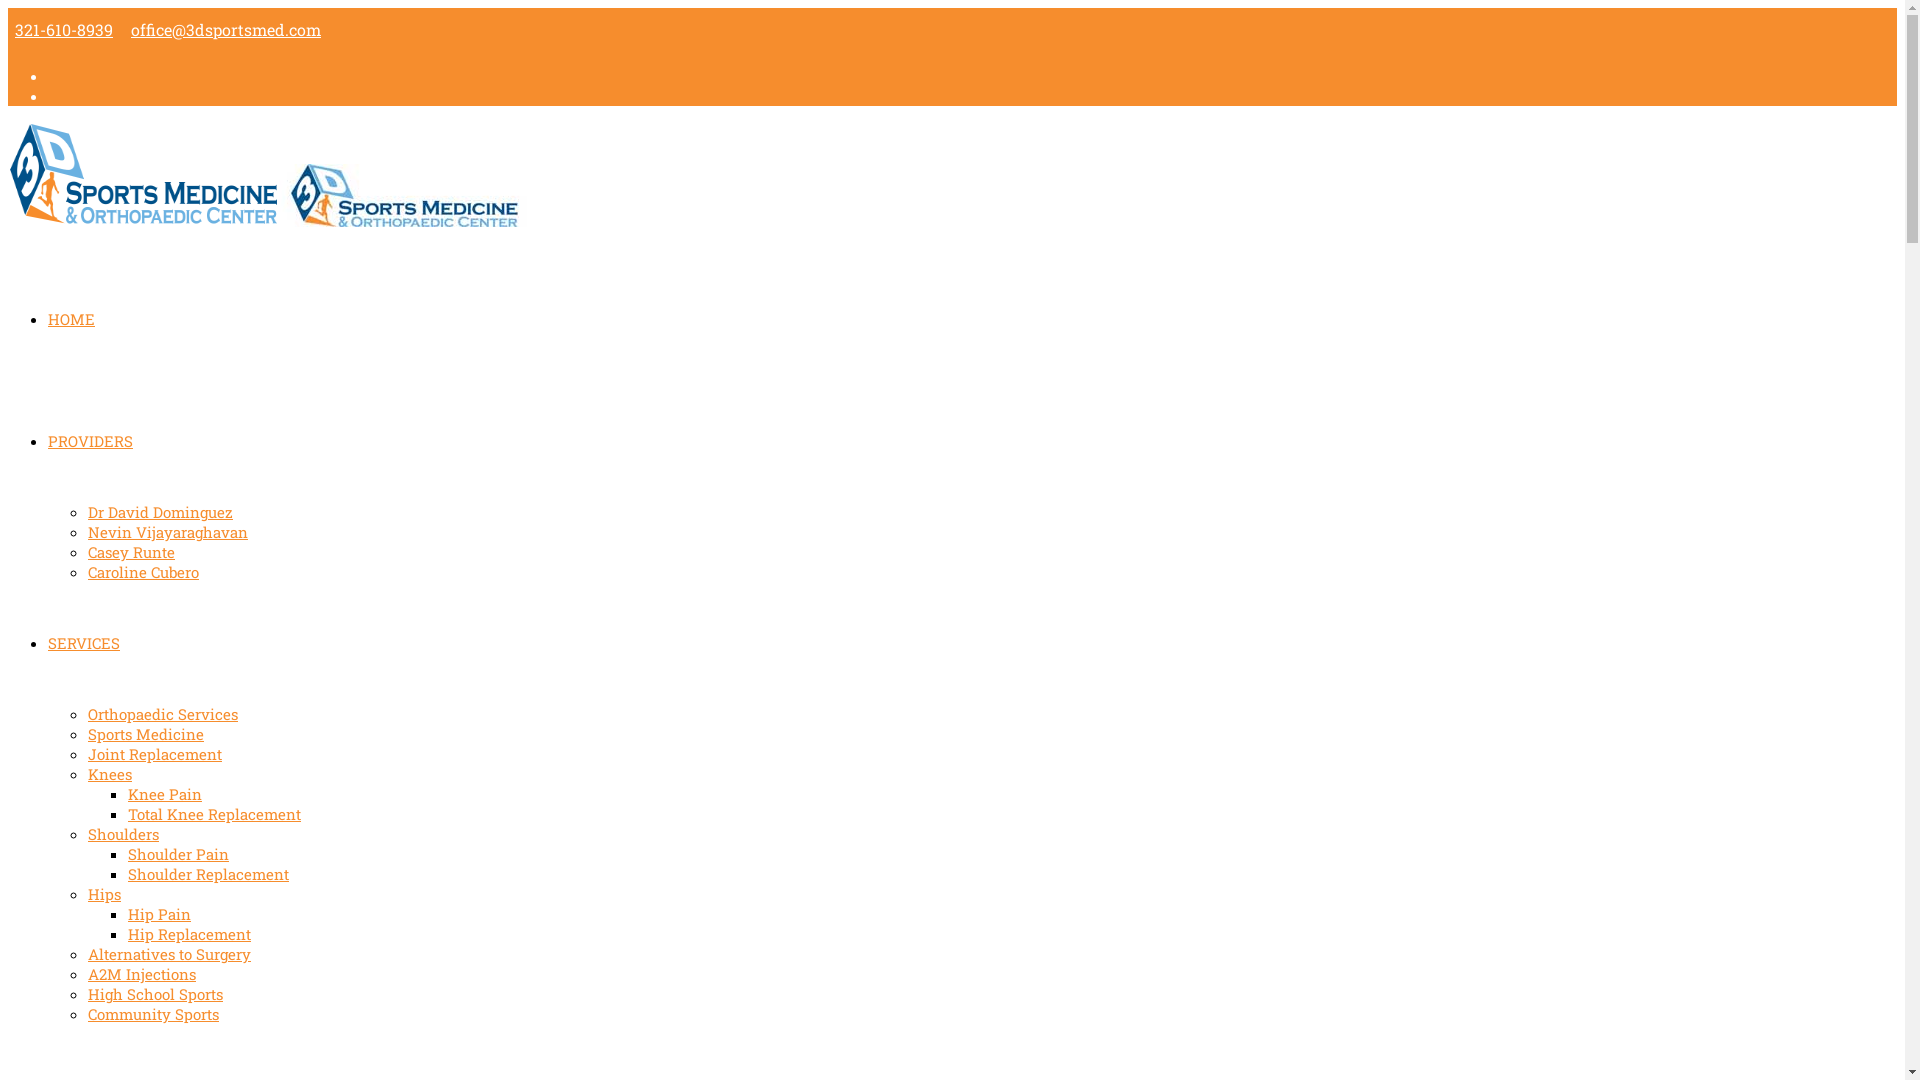 The height and width of the screenshot is (1080, 1920). What do you see at coordinates (156, 994) in the screenshot?
I see `High School Sports` at bounding box center [156, 994].